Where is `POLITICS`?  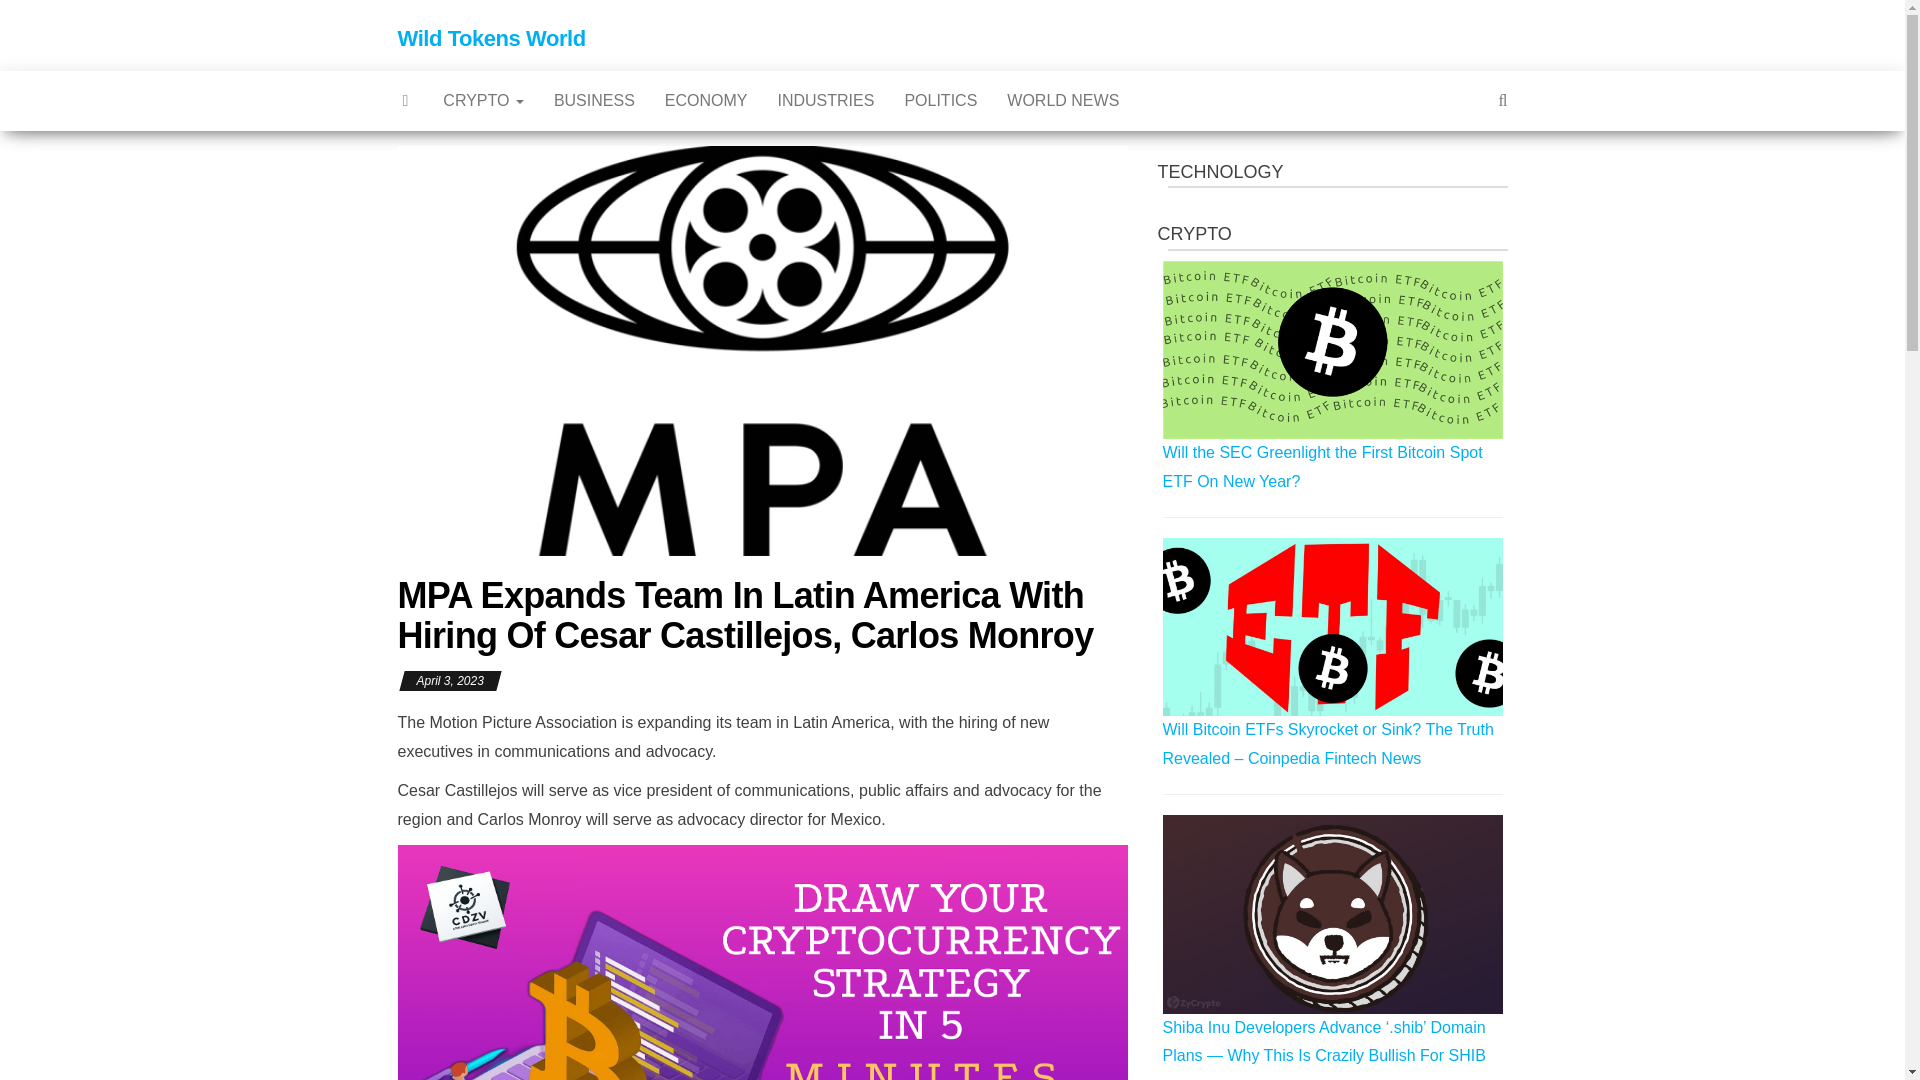 POLITICS is located at coordinates (940, 100).